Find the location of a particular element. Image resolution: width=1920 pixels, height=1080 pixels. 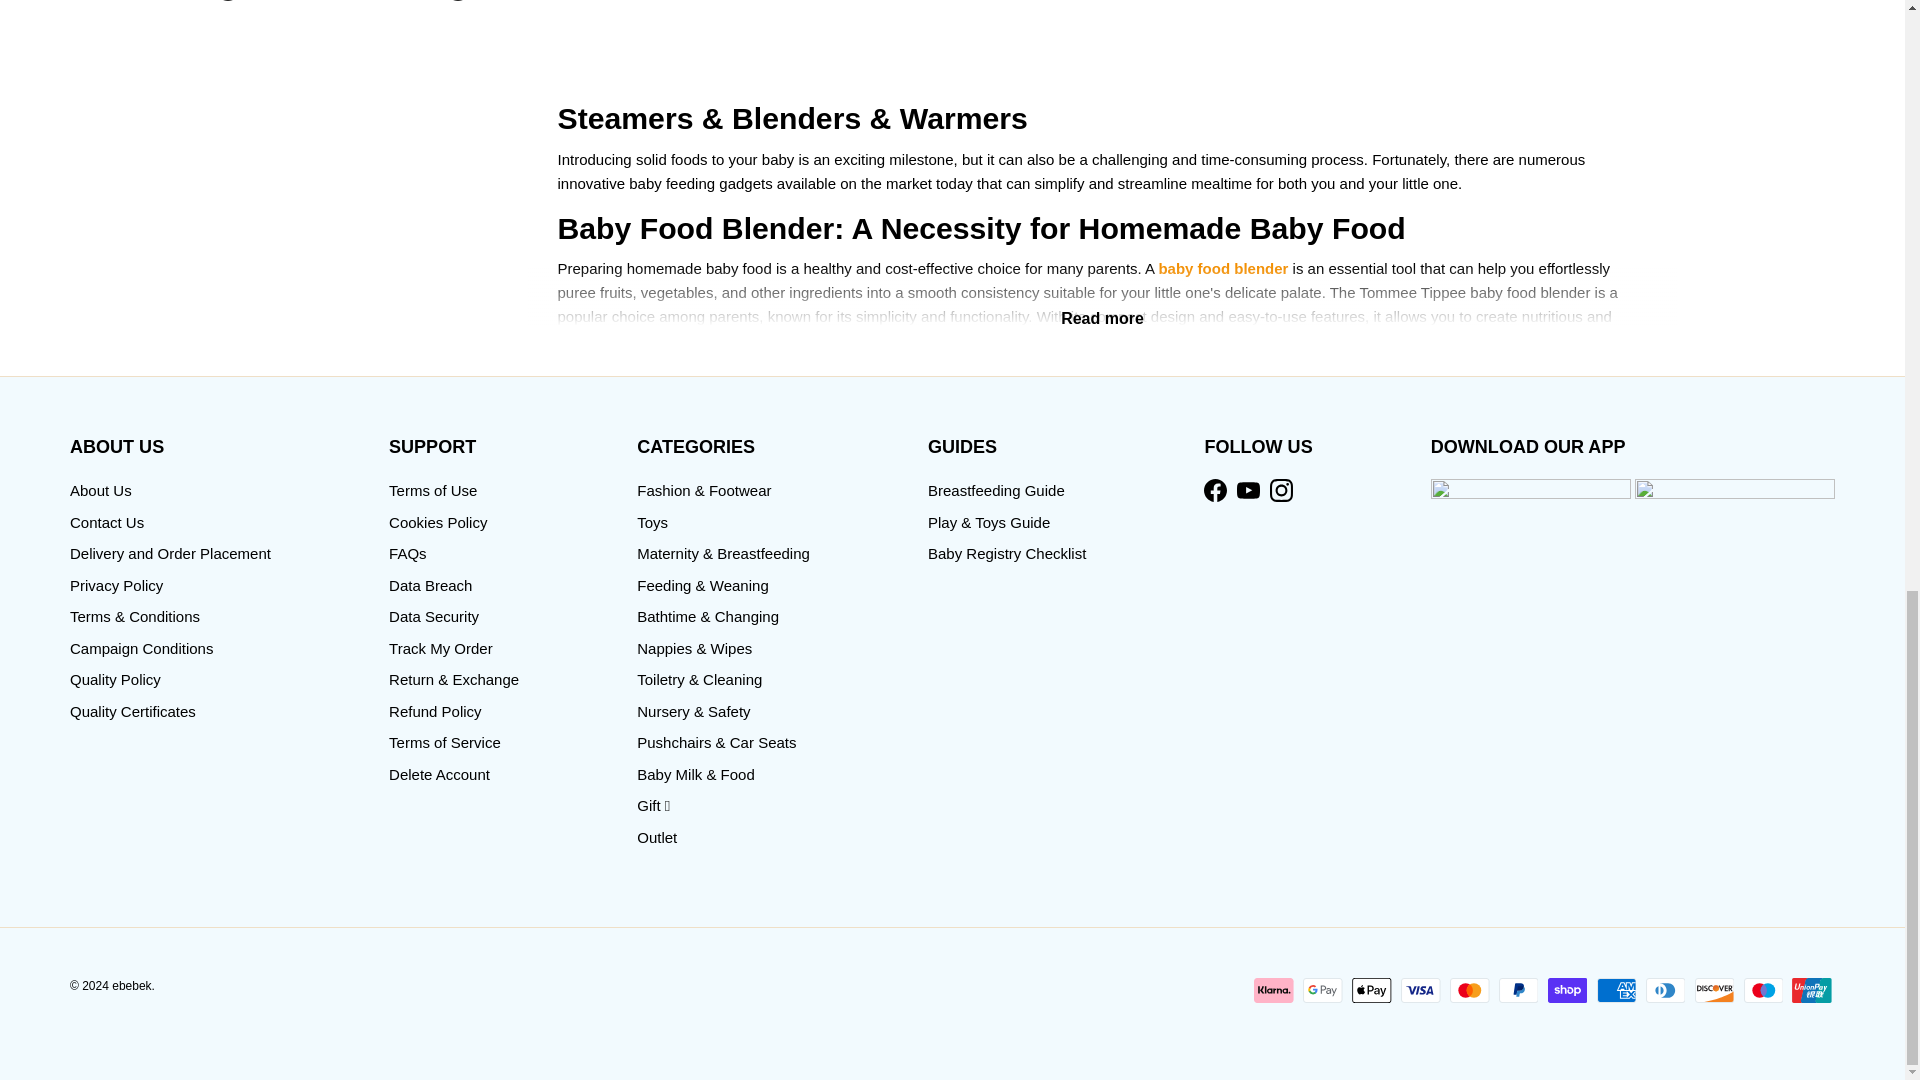

ebebek on Instagram is located at coordinates (1280, 490).